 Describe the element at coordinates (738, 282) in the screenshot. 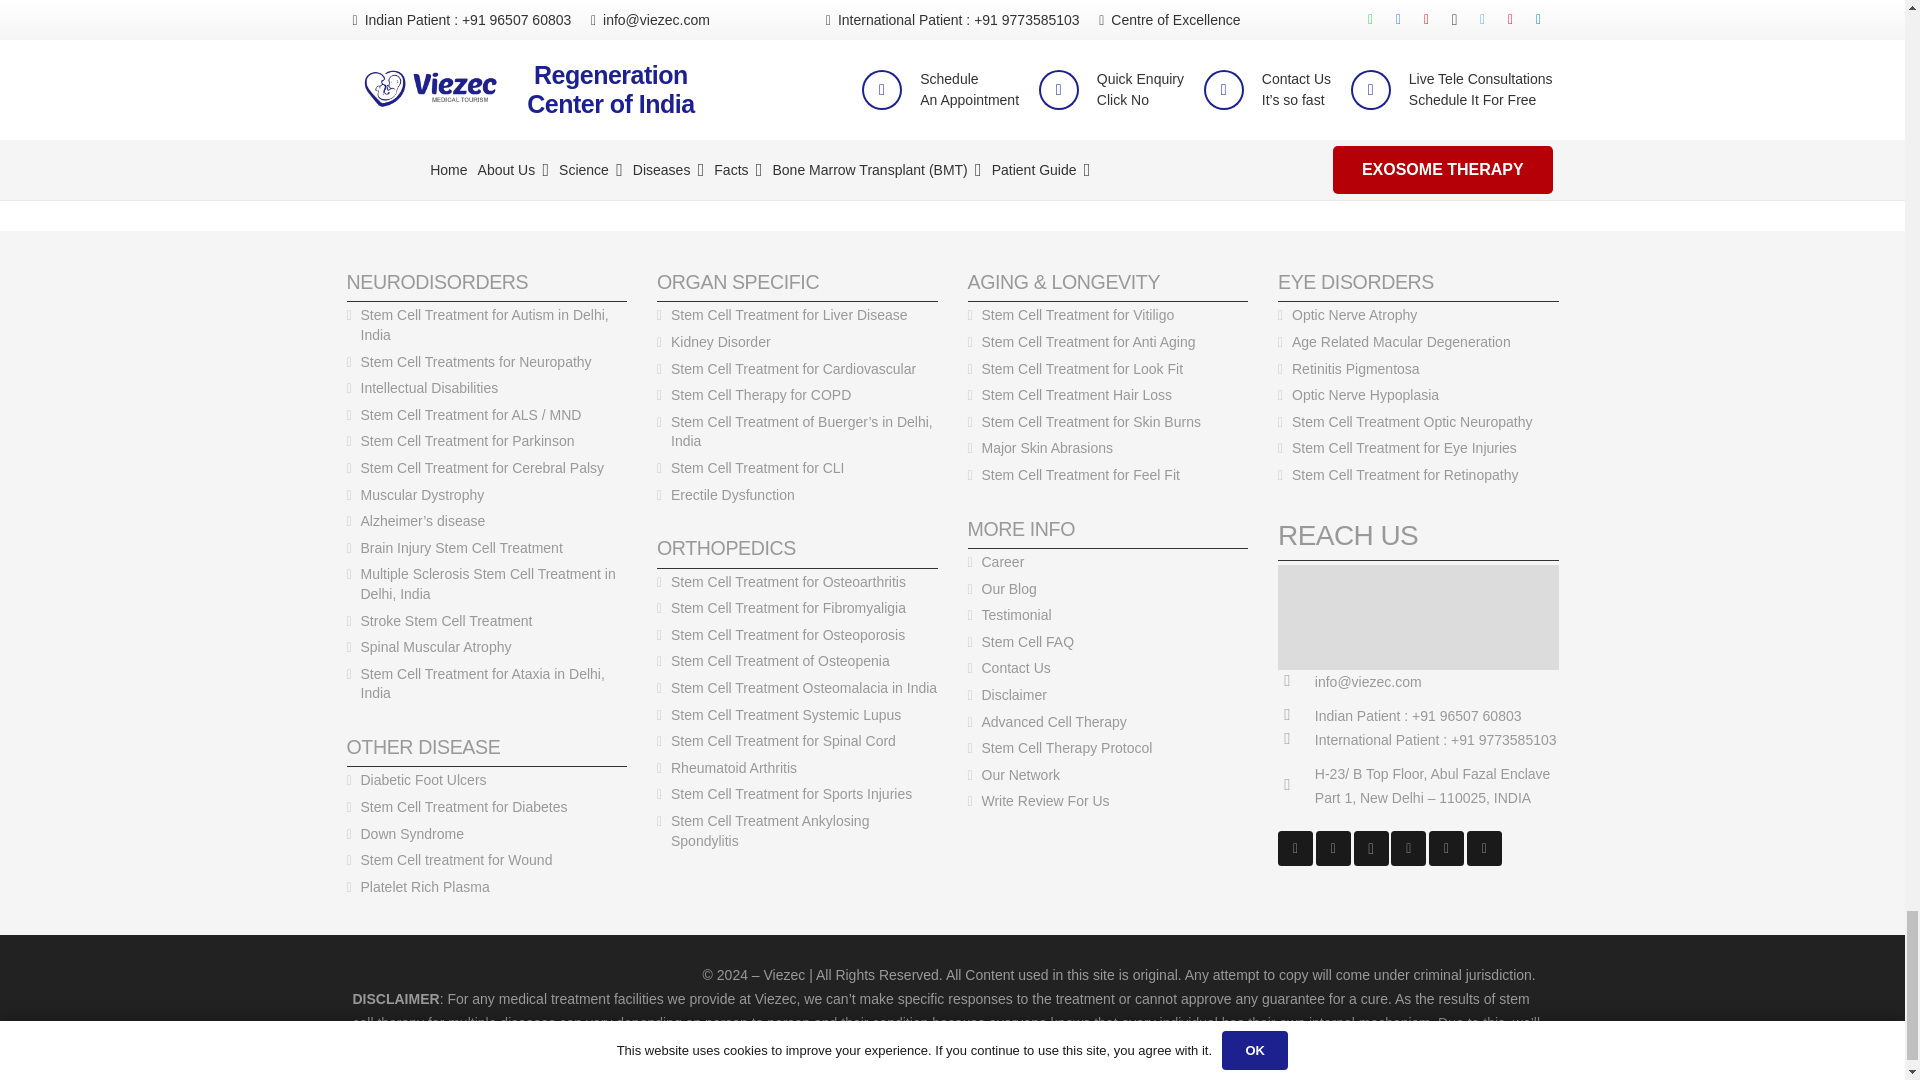

I see `Organ Specific Stem Cell Treatment in India` at that location.